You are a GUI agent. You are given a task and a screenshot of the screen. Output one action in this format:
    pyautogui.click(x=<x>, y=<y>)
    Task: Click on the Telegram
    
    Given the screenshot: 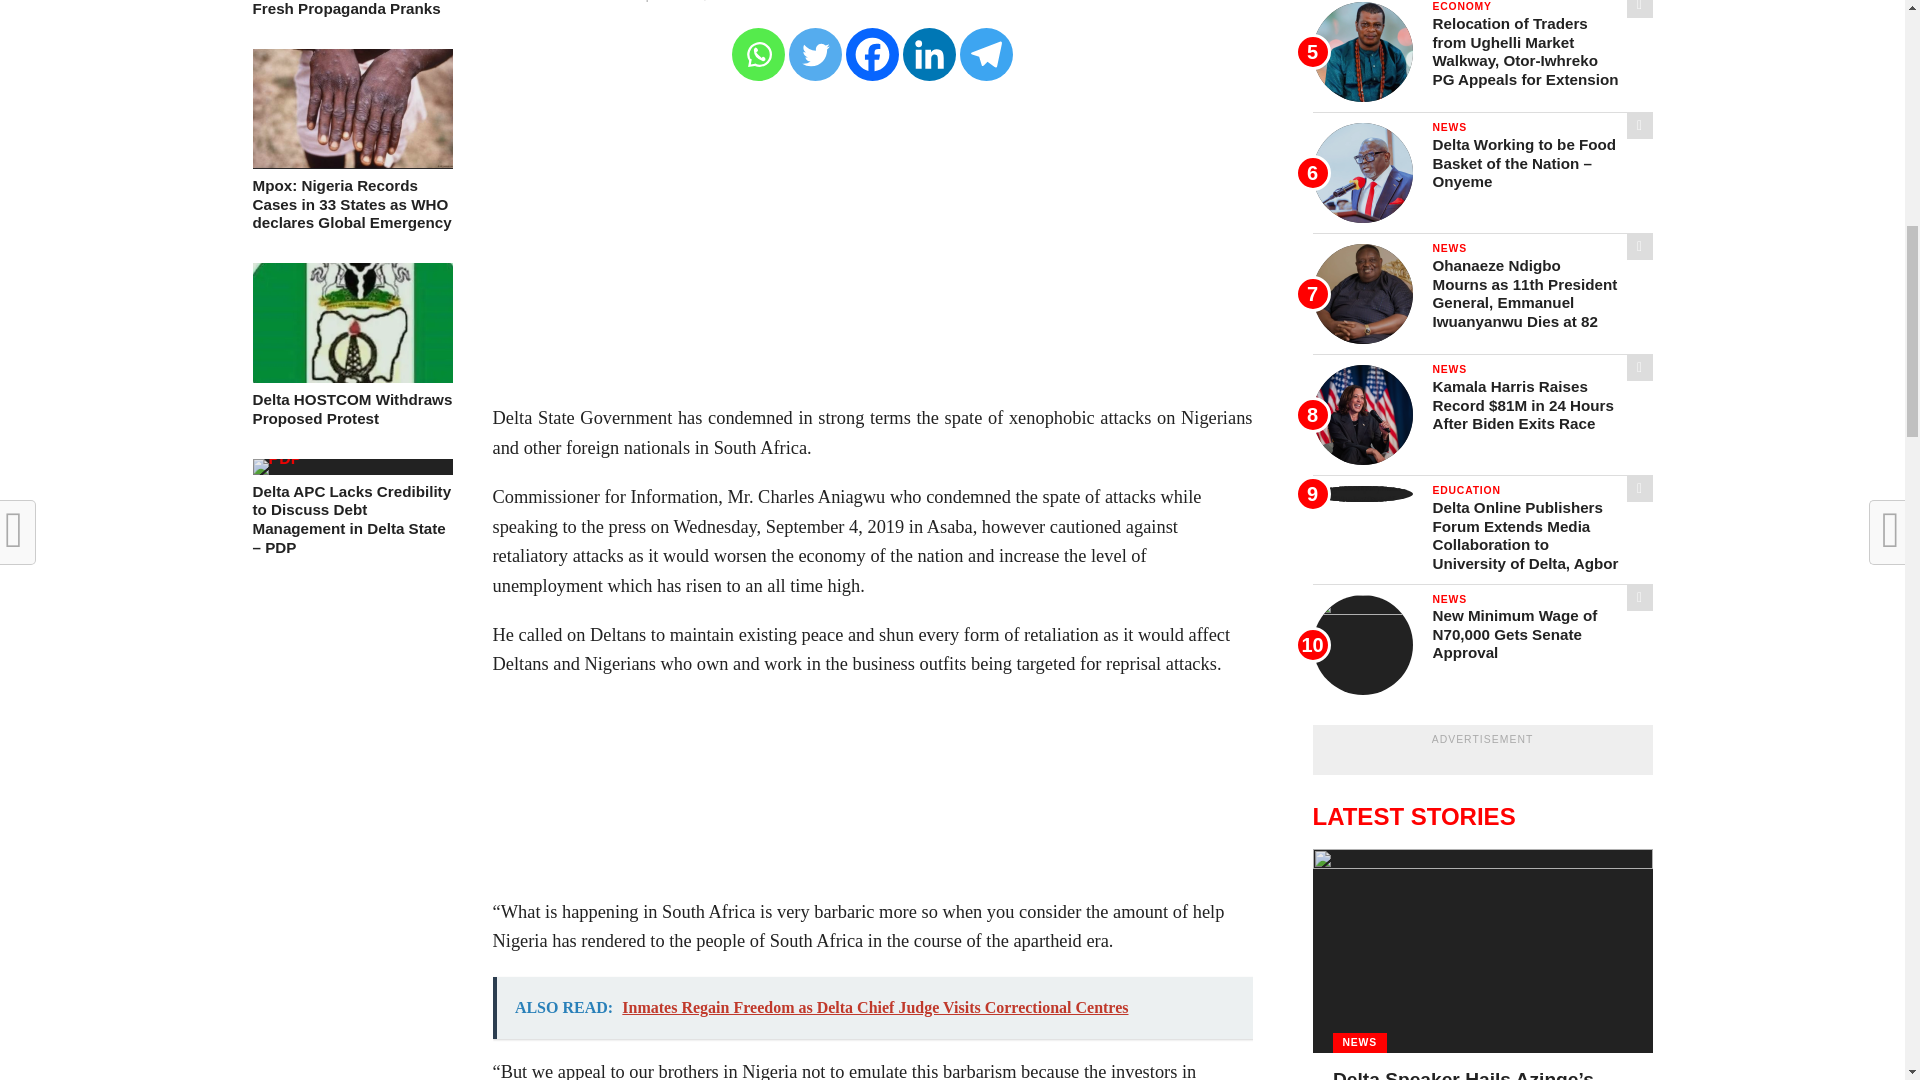 What is the action you would take?
    pyautogui.click(x=986, y=54)
    